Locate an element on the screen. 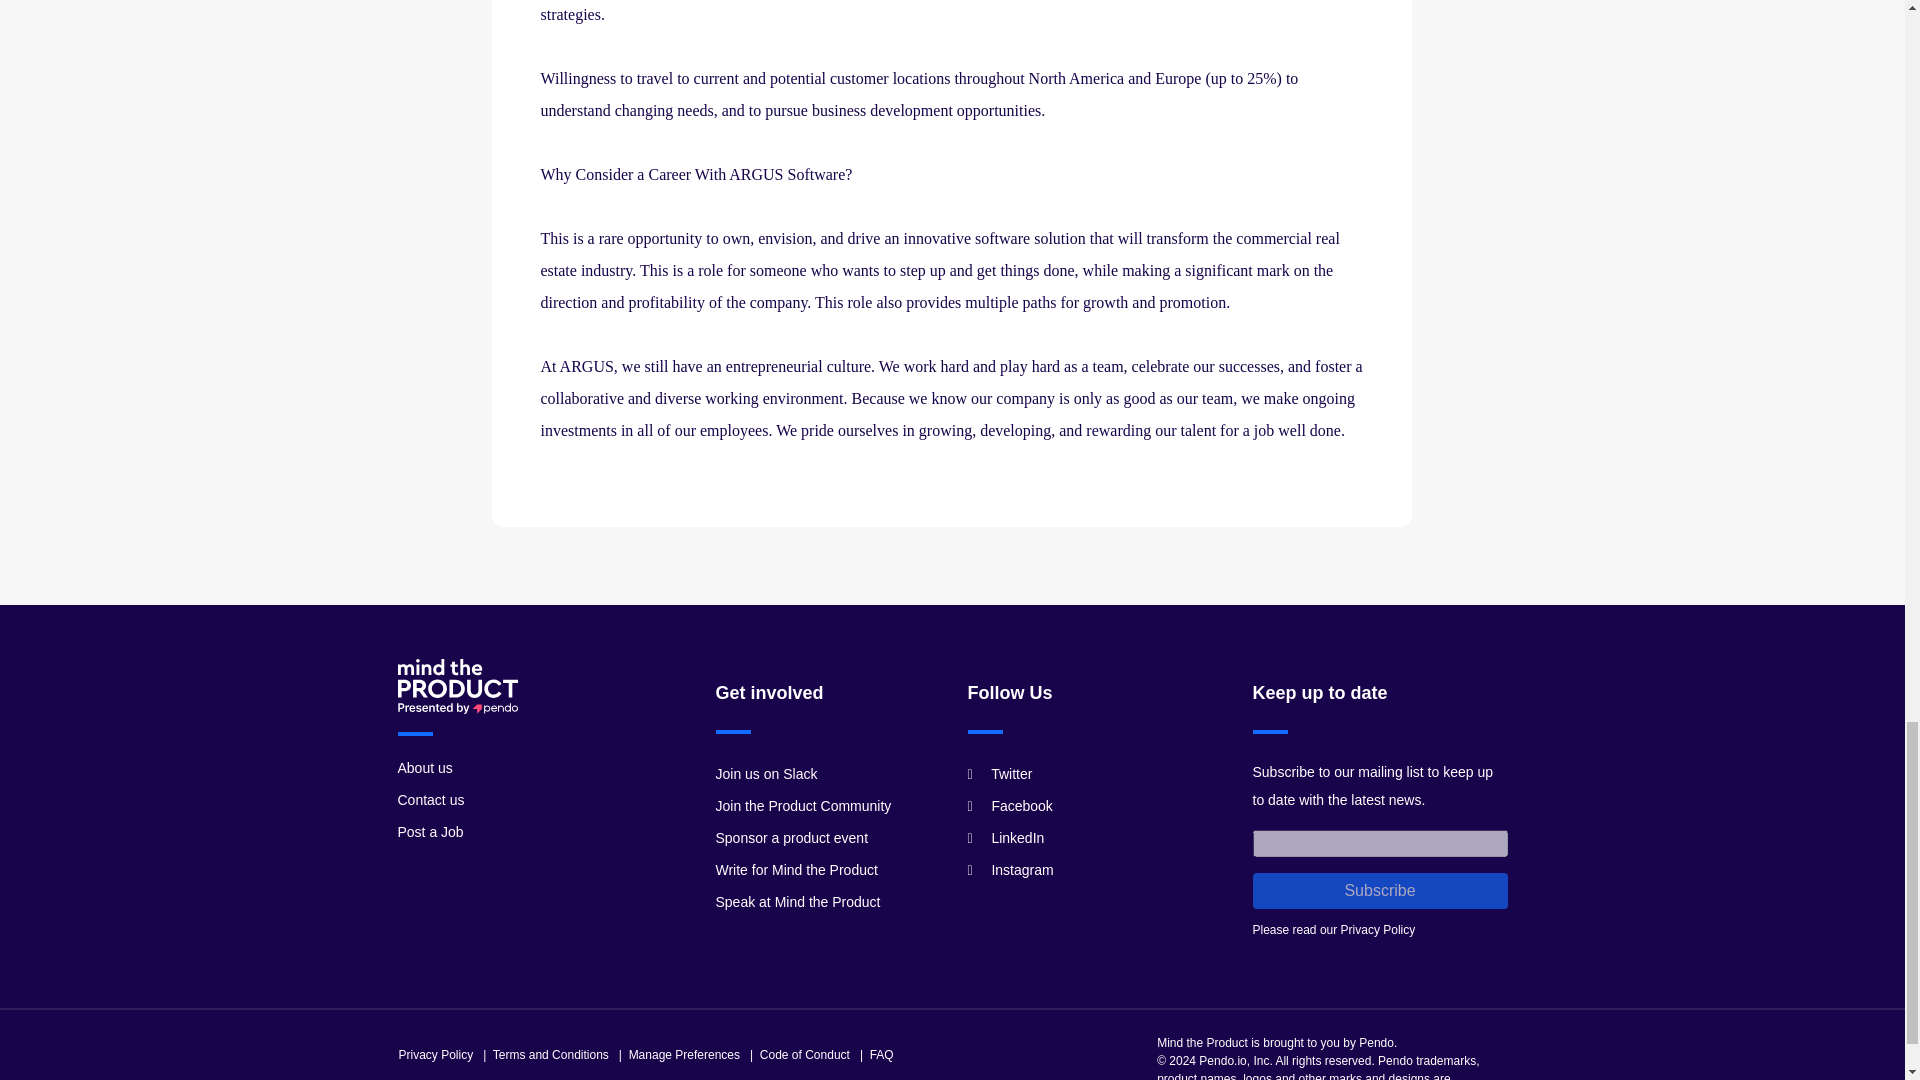 The width and height of the screenshot is (1920, 1080). LinkedIn is located at coordinates (1006, 838).